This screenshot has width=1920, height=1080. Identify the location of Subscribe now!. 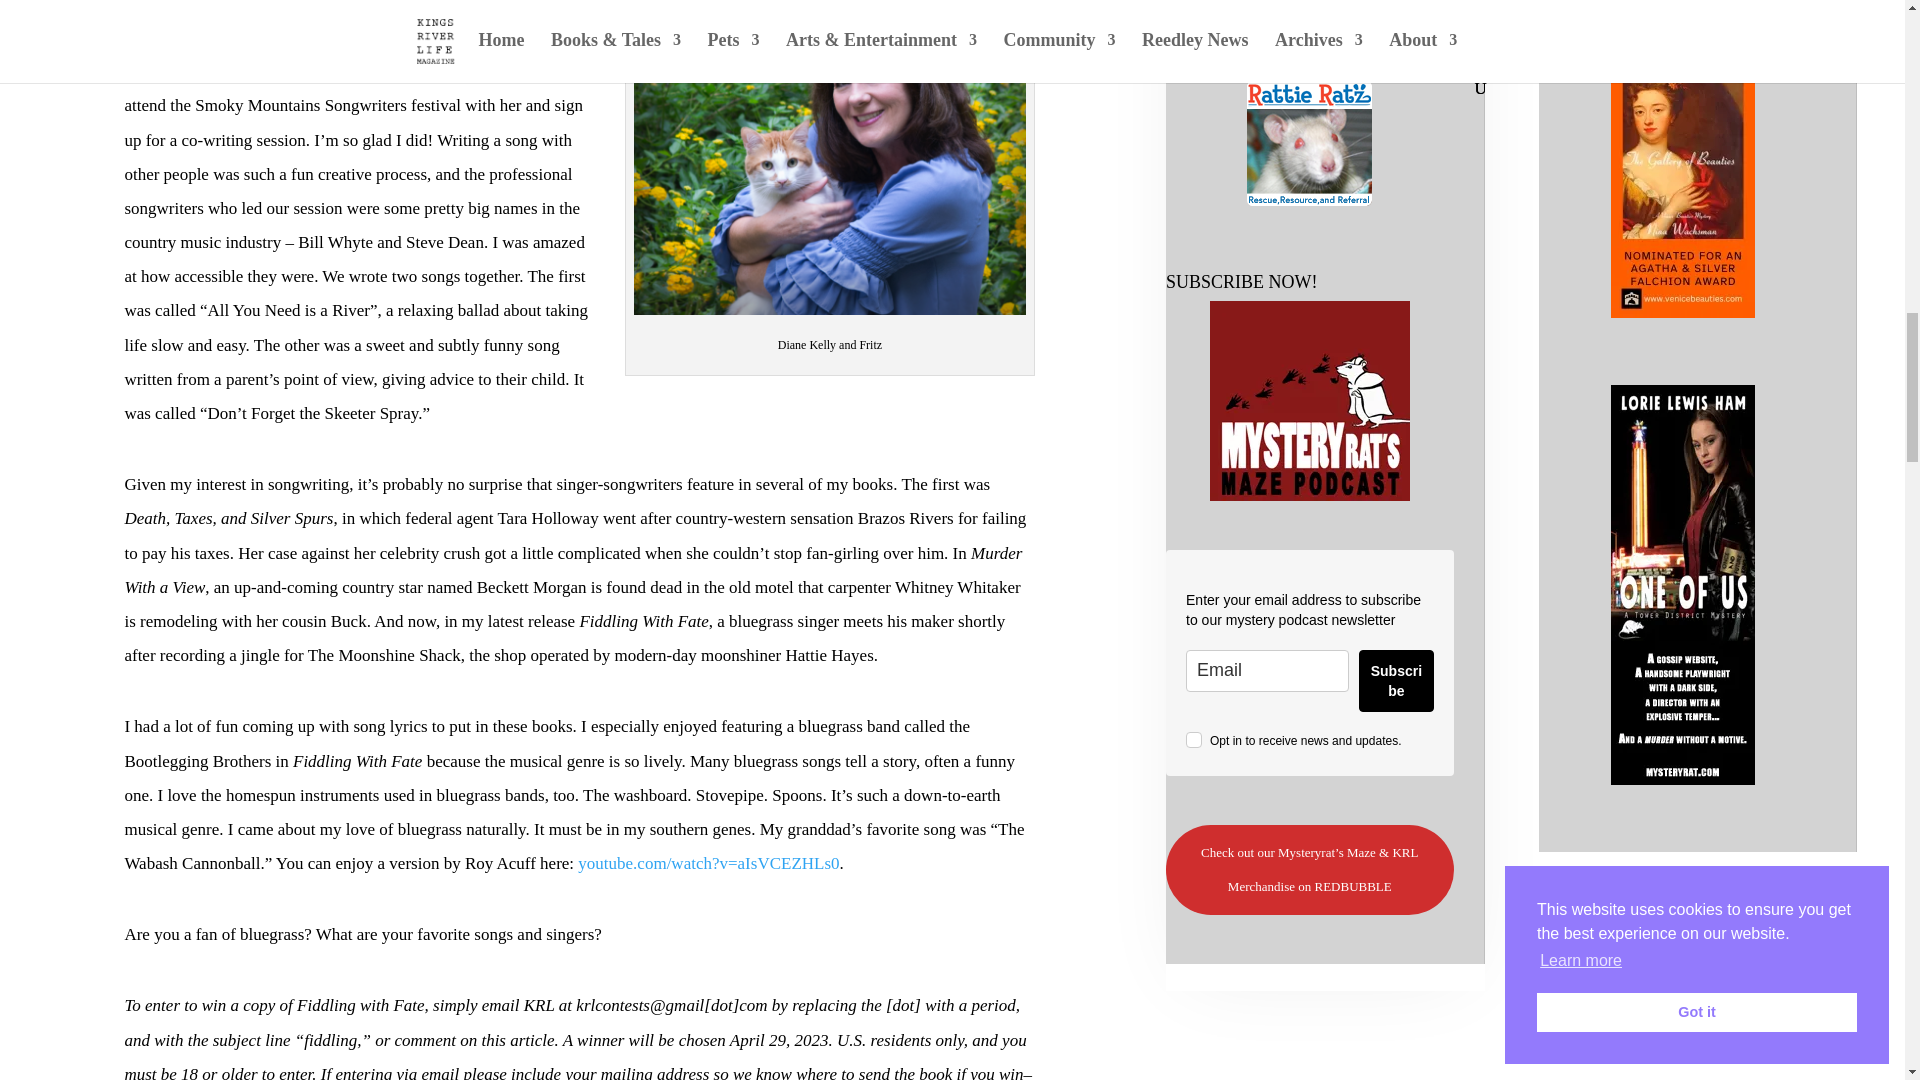
(1309, 401).